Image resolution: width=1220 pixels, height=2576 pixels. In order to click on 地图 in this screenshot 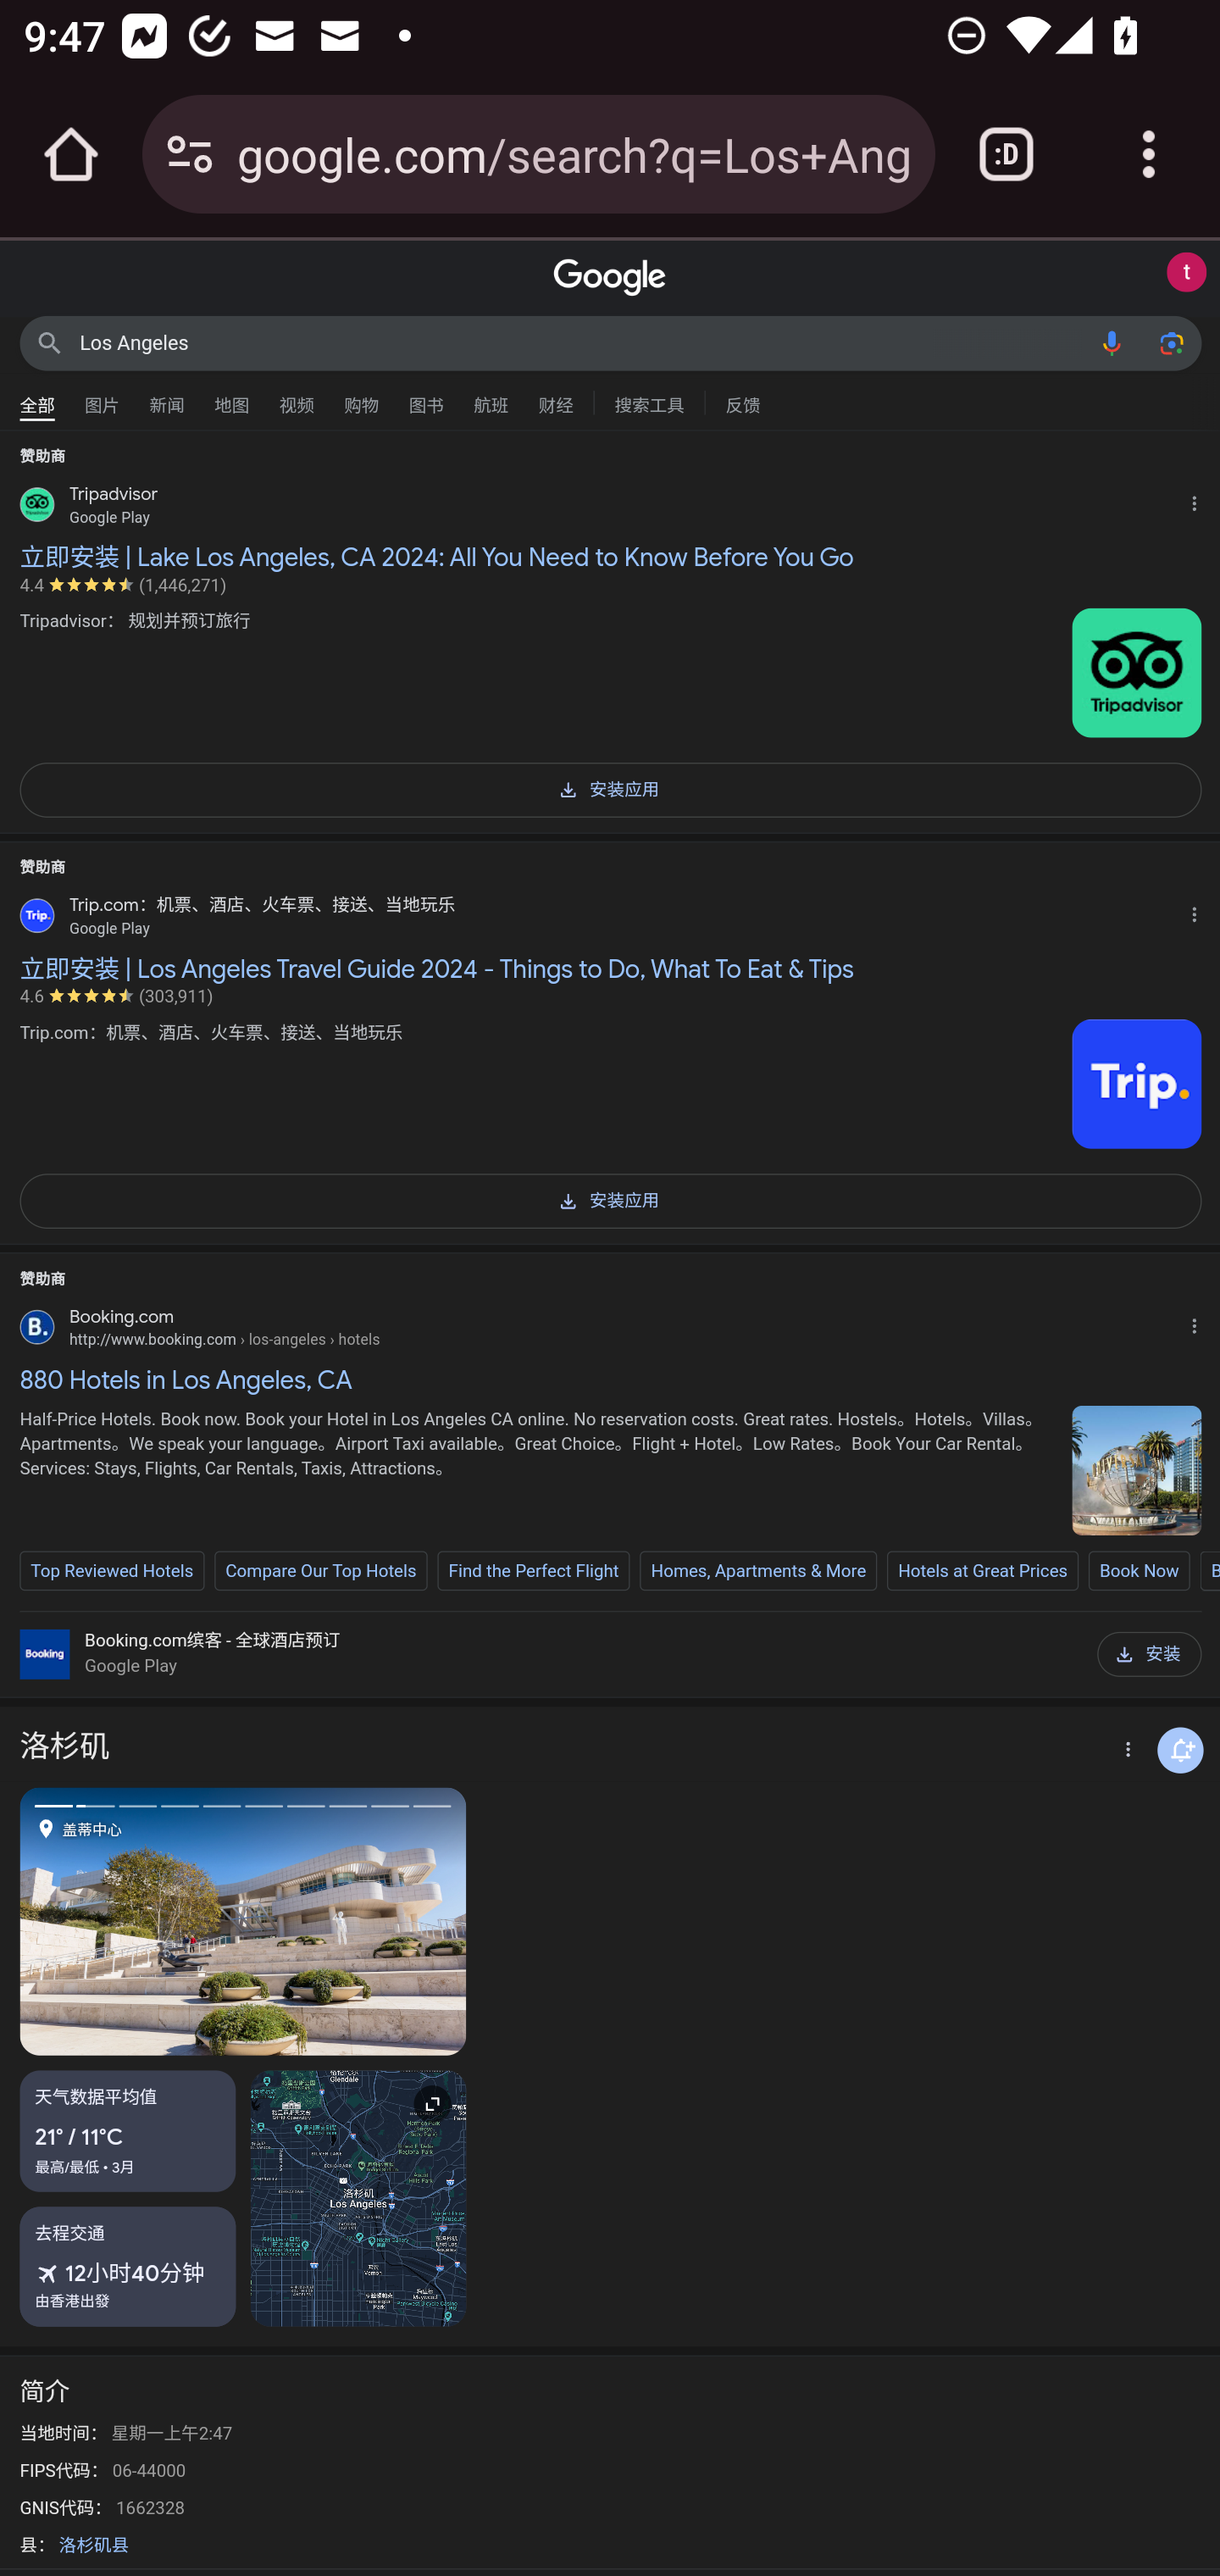, I will do `click(231, 397)`.